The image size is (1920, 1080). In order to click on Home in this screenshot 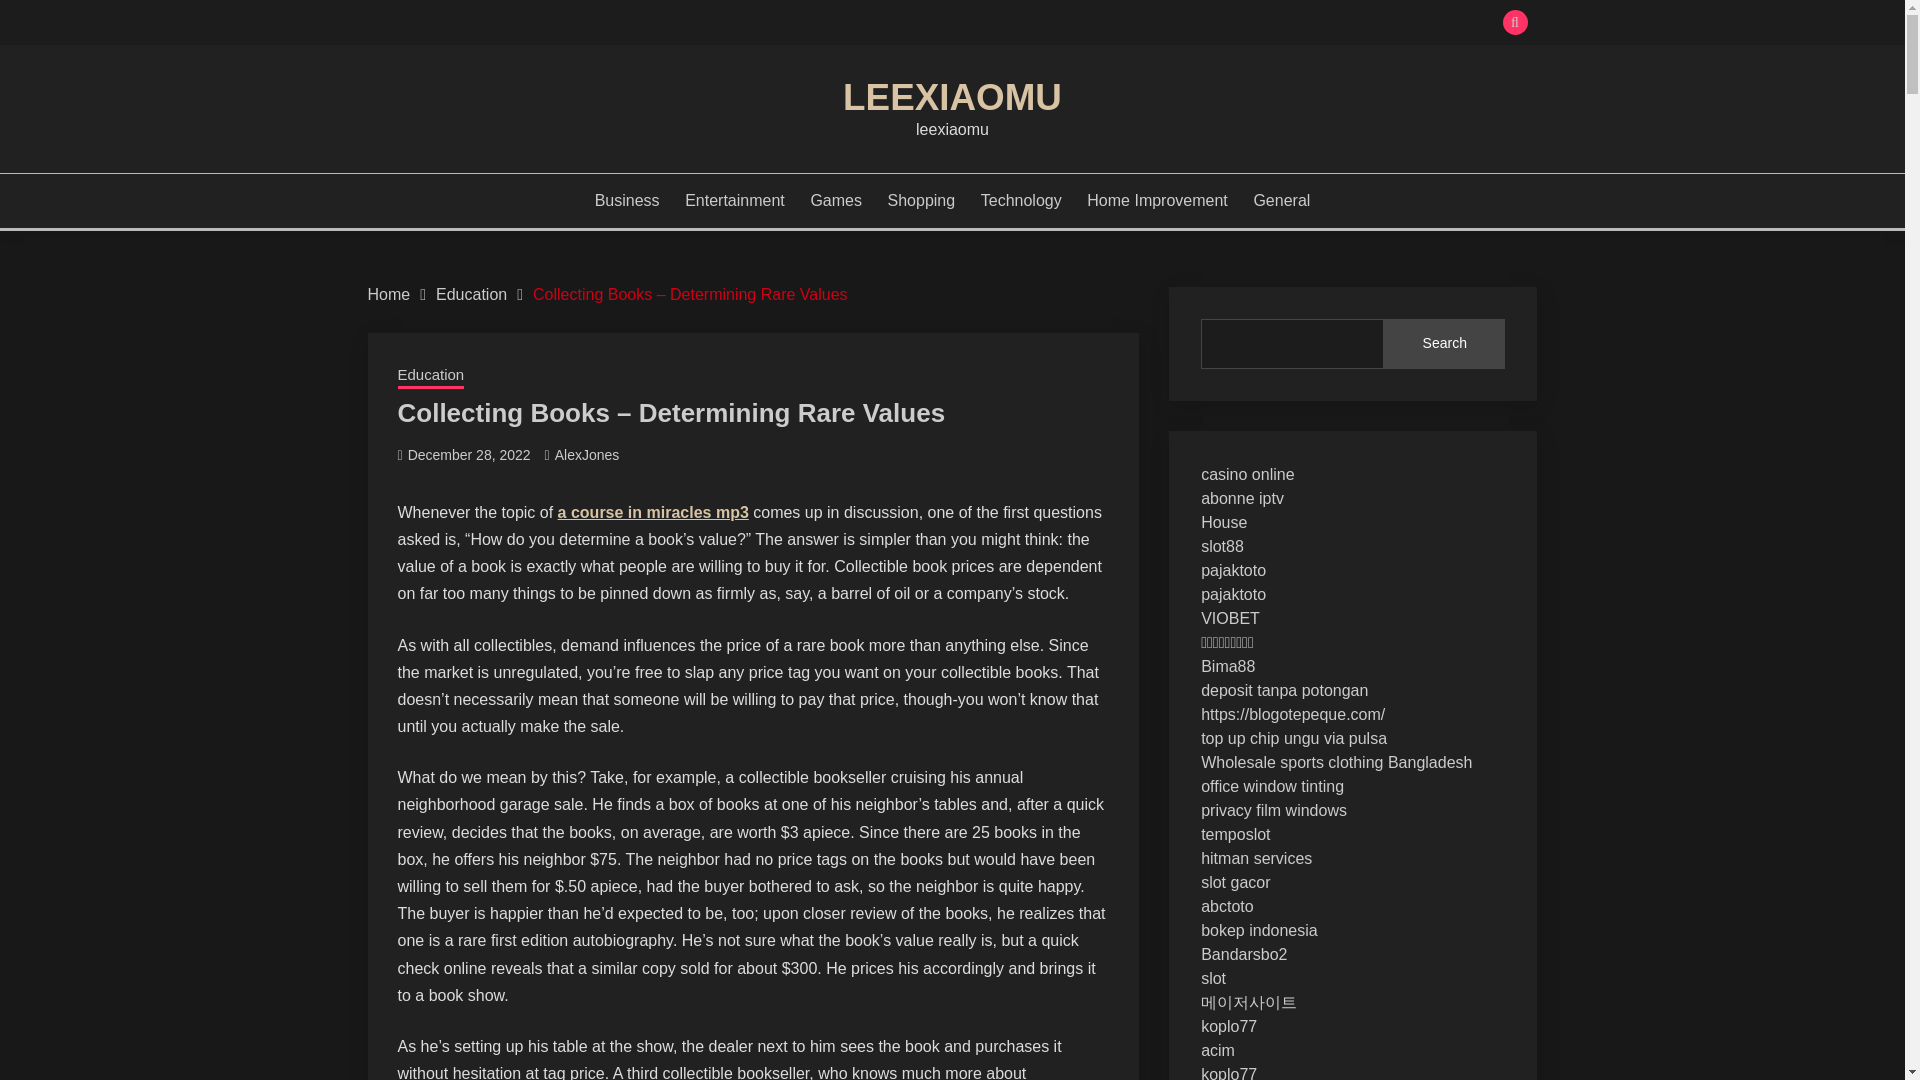, I will do `click(389, 294)`.